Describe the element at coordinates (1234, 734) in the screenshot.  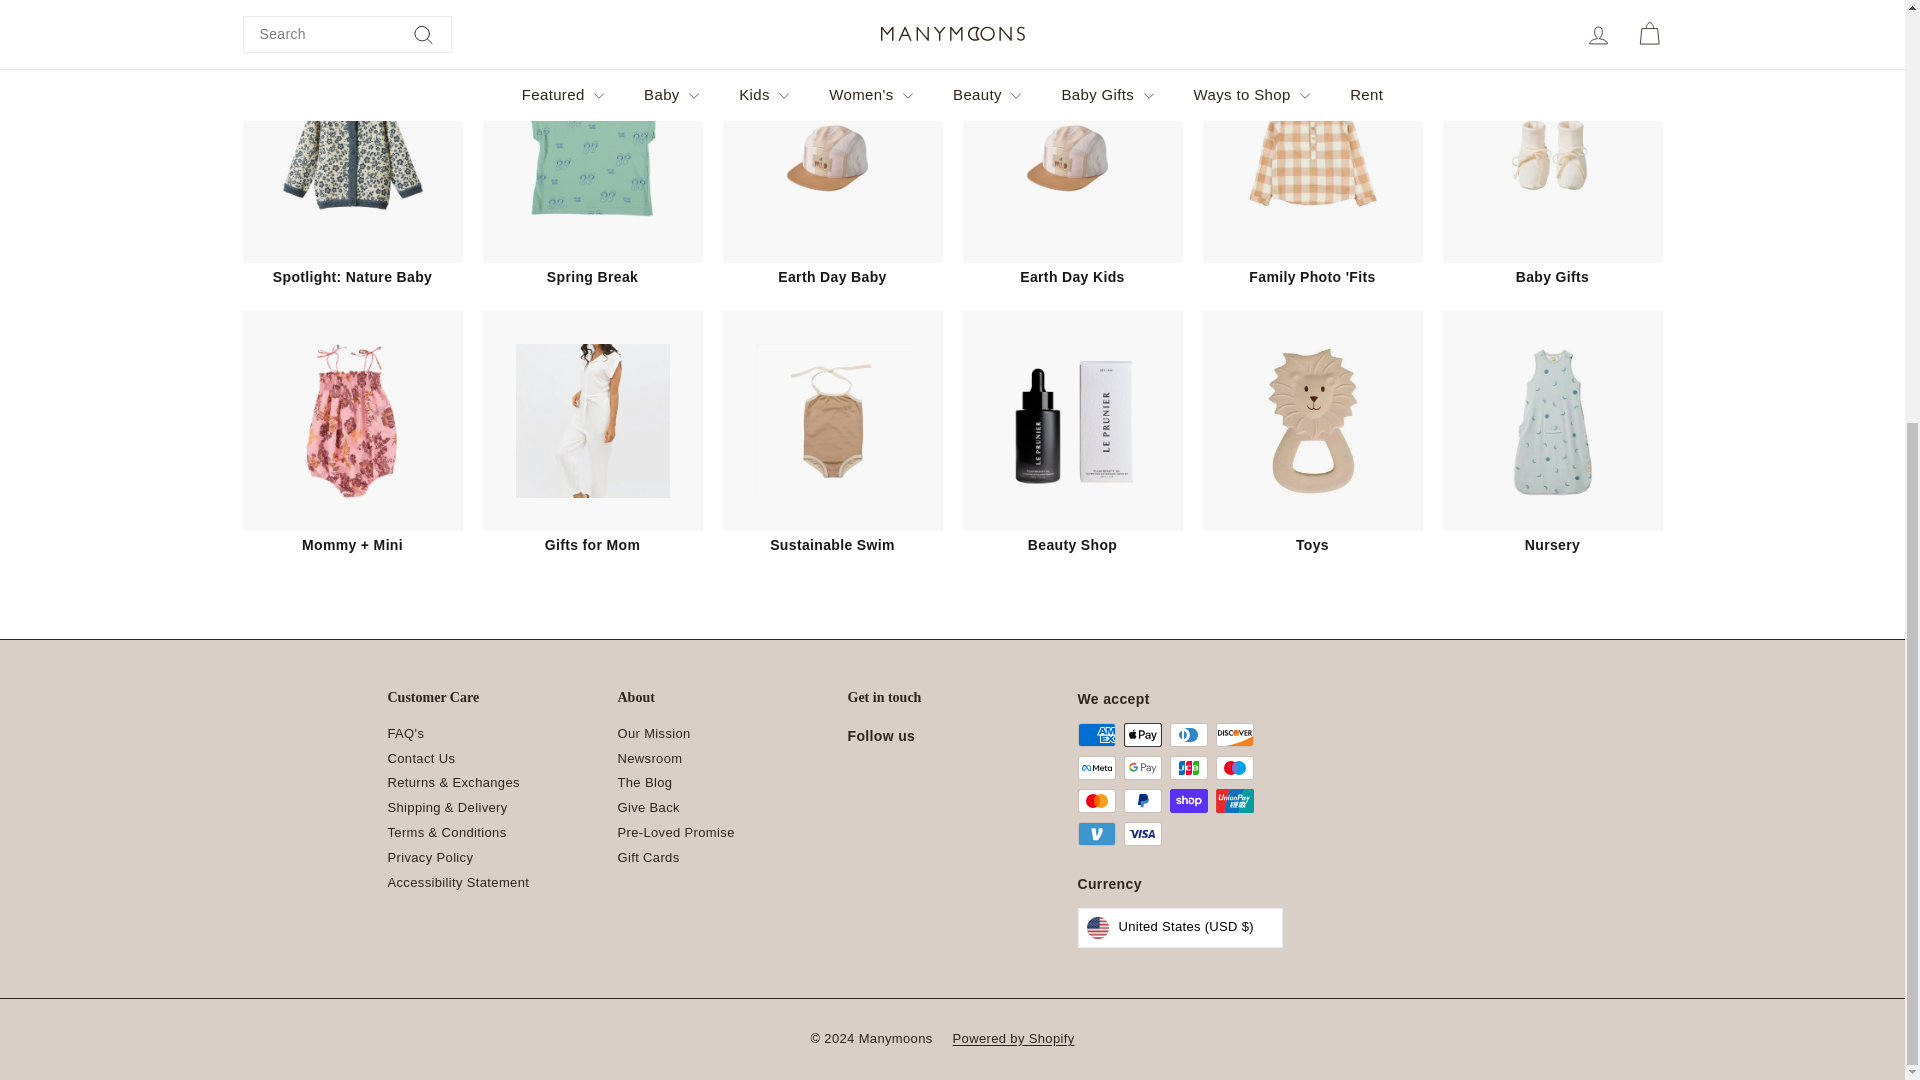
I see `Discover` at that location.